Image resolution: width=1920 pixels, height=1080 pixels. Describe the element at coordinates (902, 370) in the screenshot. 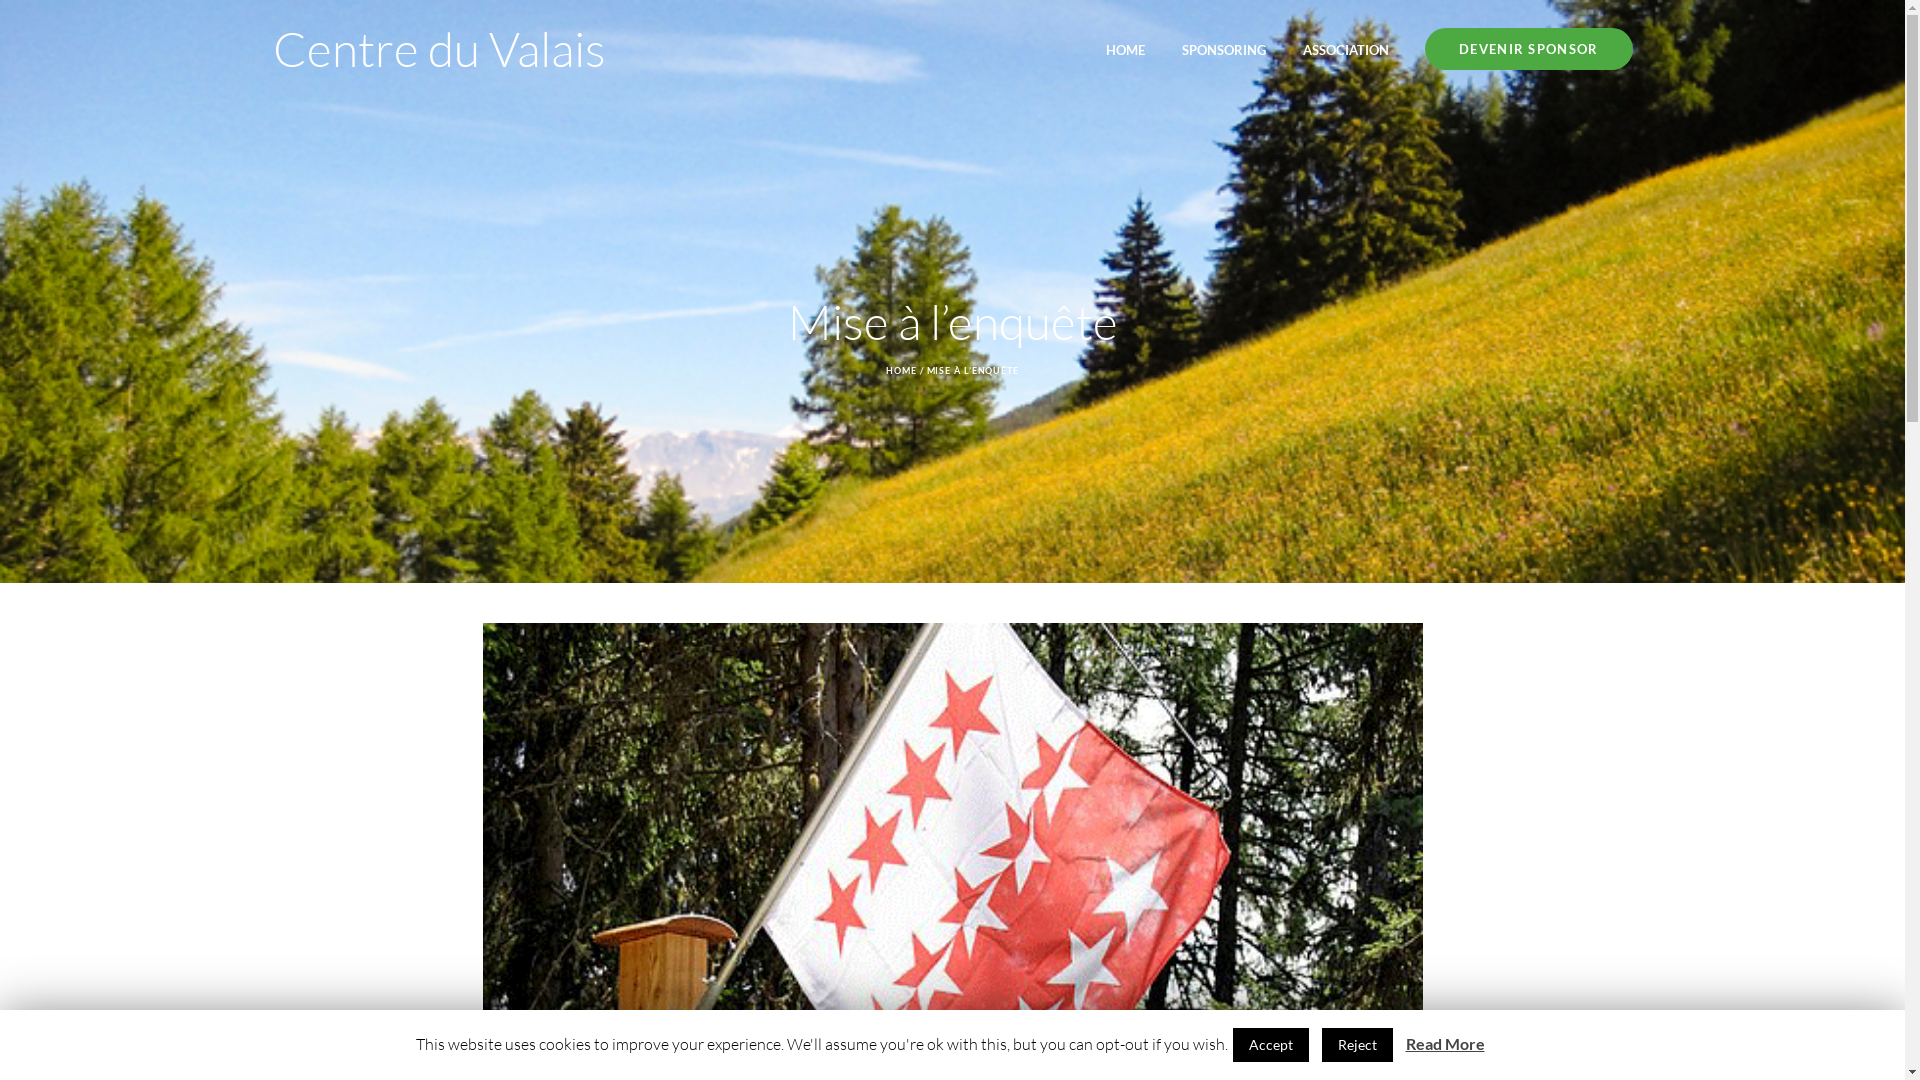

I see `HOME` at that location.